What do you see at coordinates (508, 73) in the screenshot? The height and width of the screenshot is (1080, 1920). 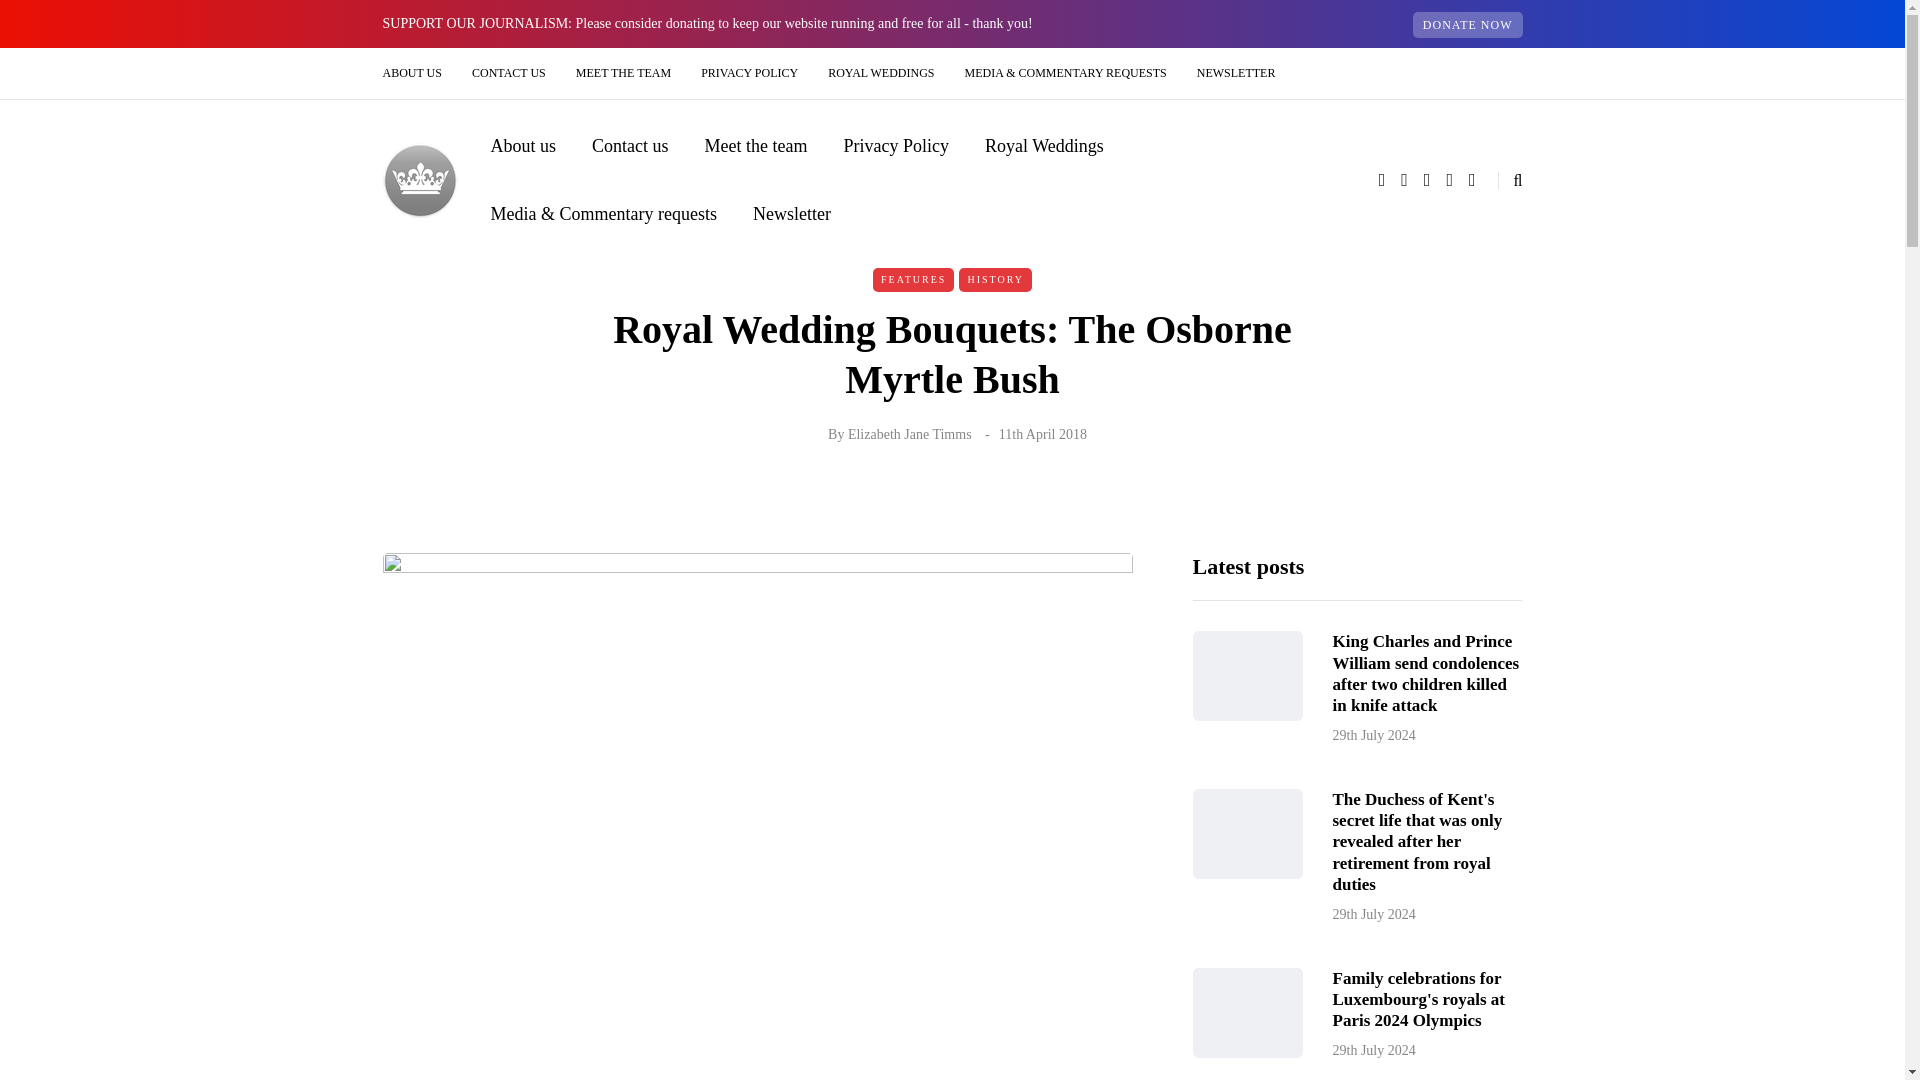 I see `CONTACT US` at bounding box center [508, 73].